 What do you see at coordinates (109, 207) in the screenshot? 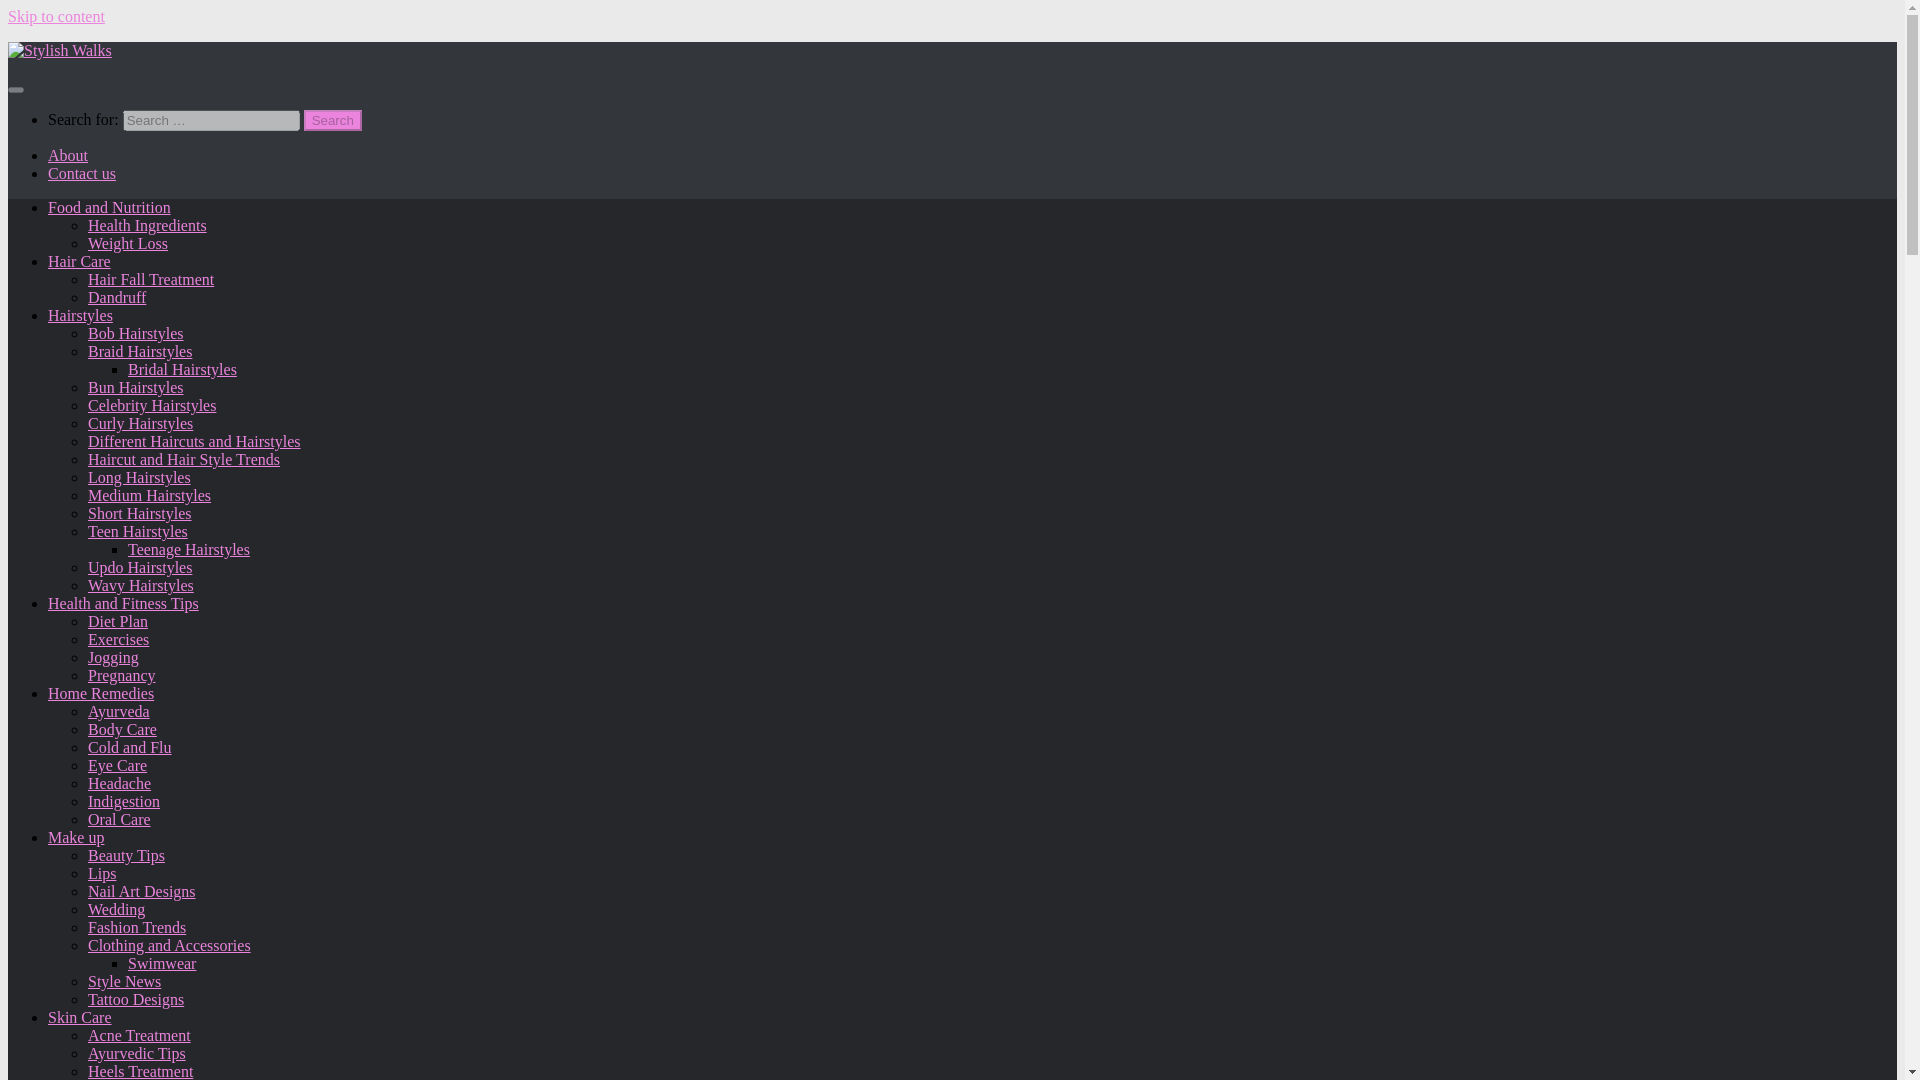
I see `Food and Nutrition` at bounding box center [109, 207].